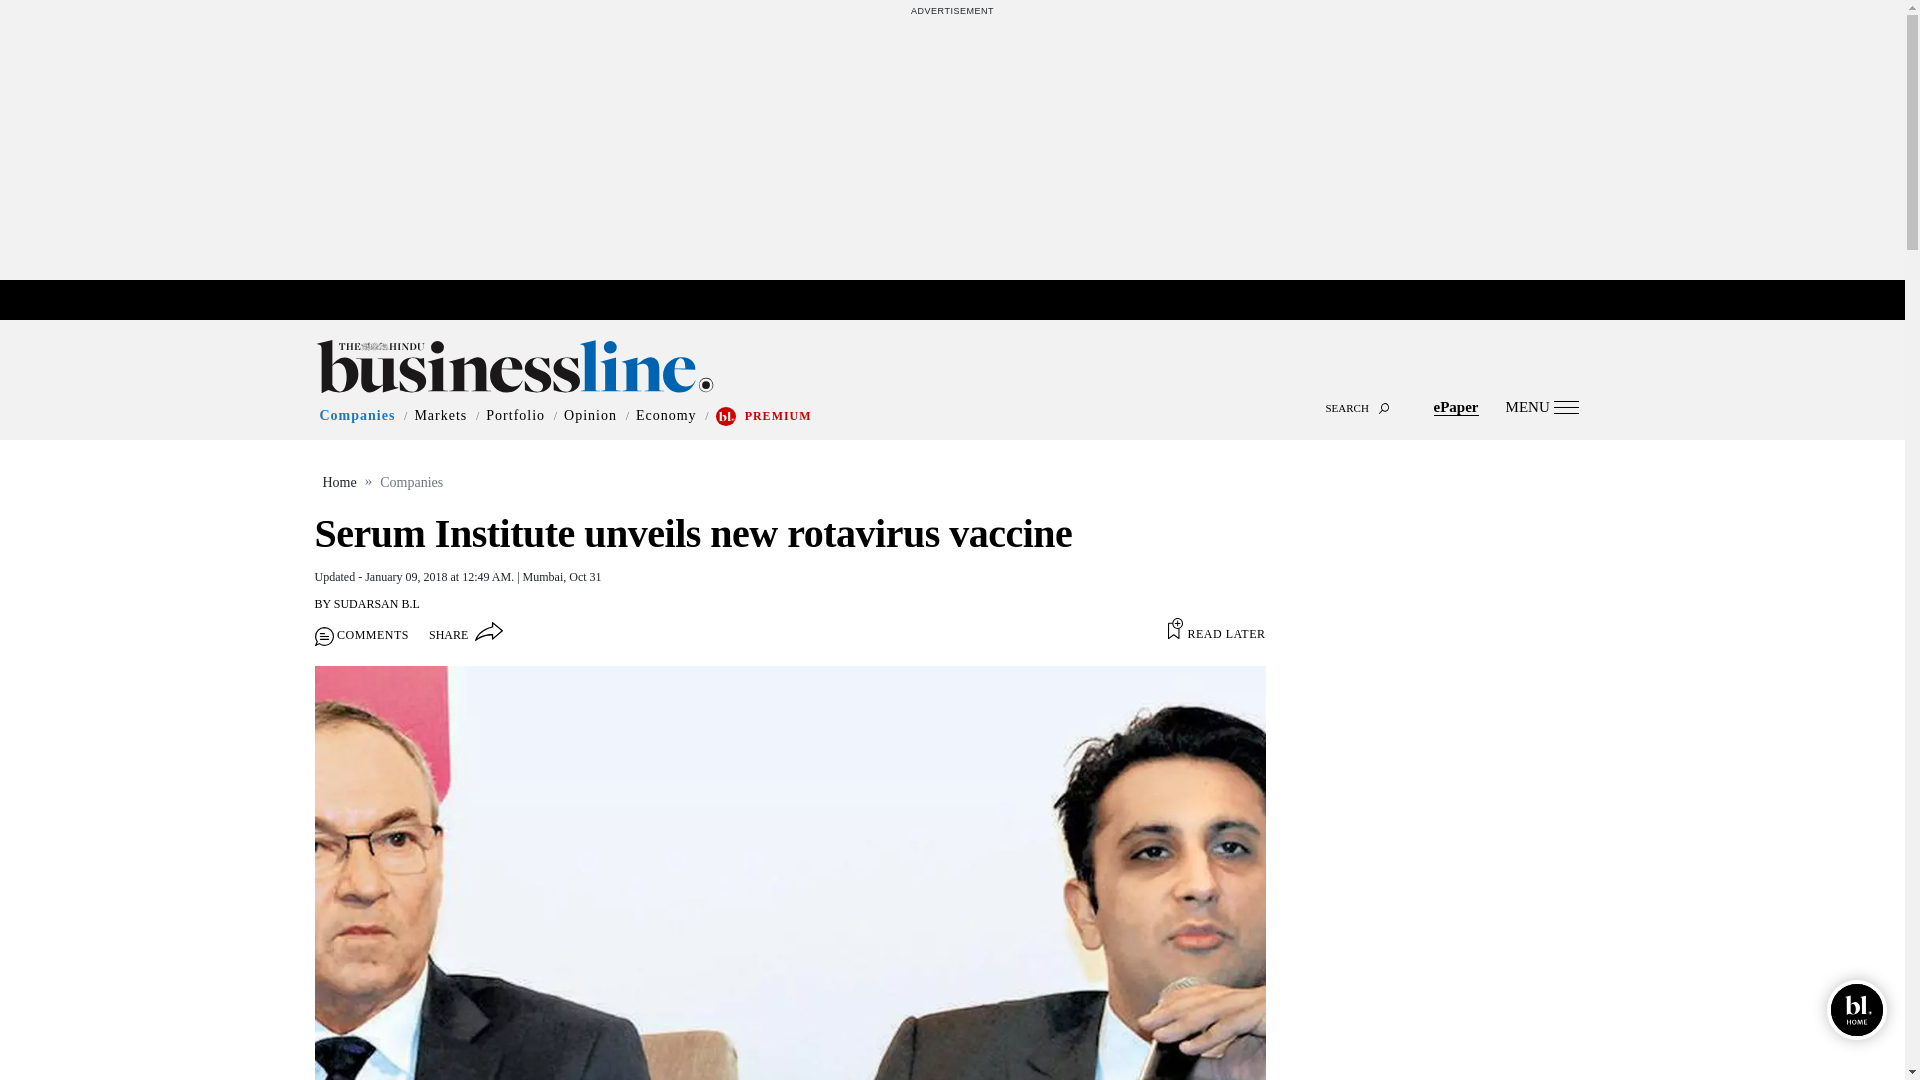 This screenshot has height=1080, width=1920. What do you see at coordinates (515, 416) in the screenshot?
I see `Portfolio` at bounding box center [515, 416].